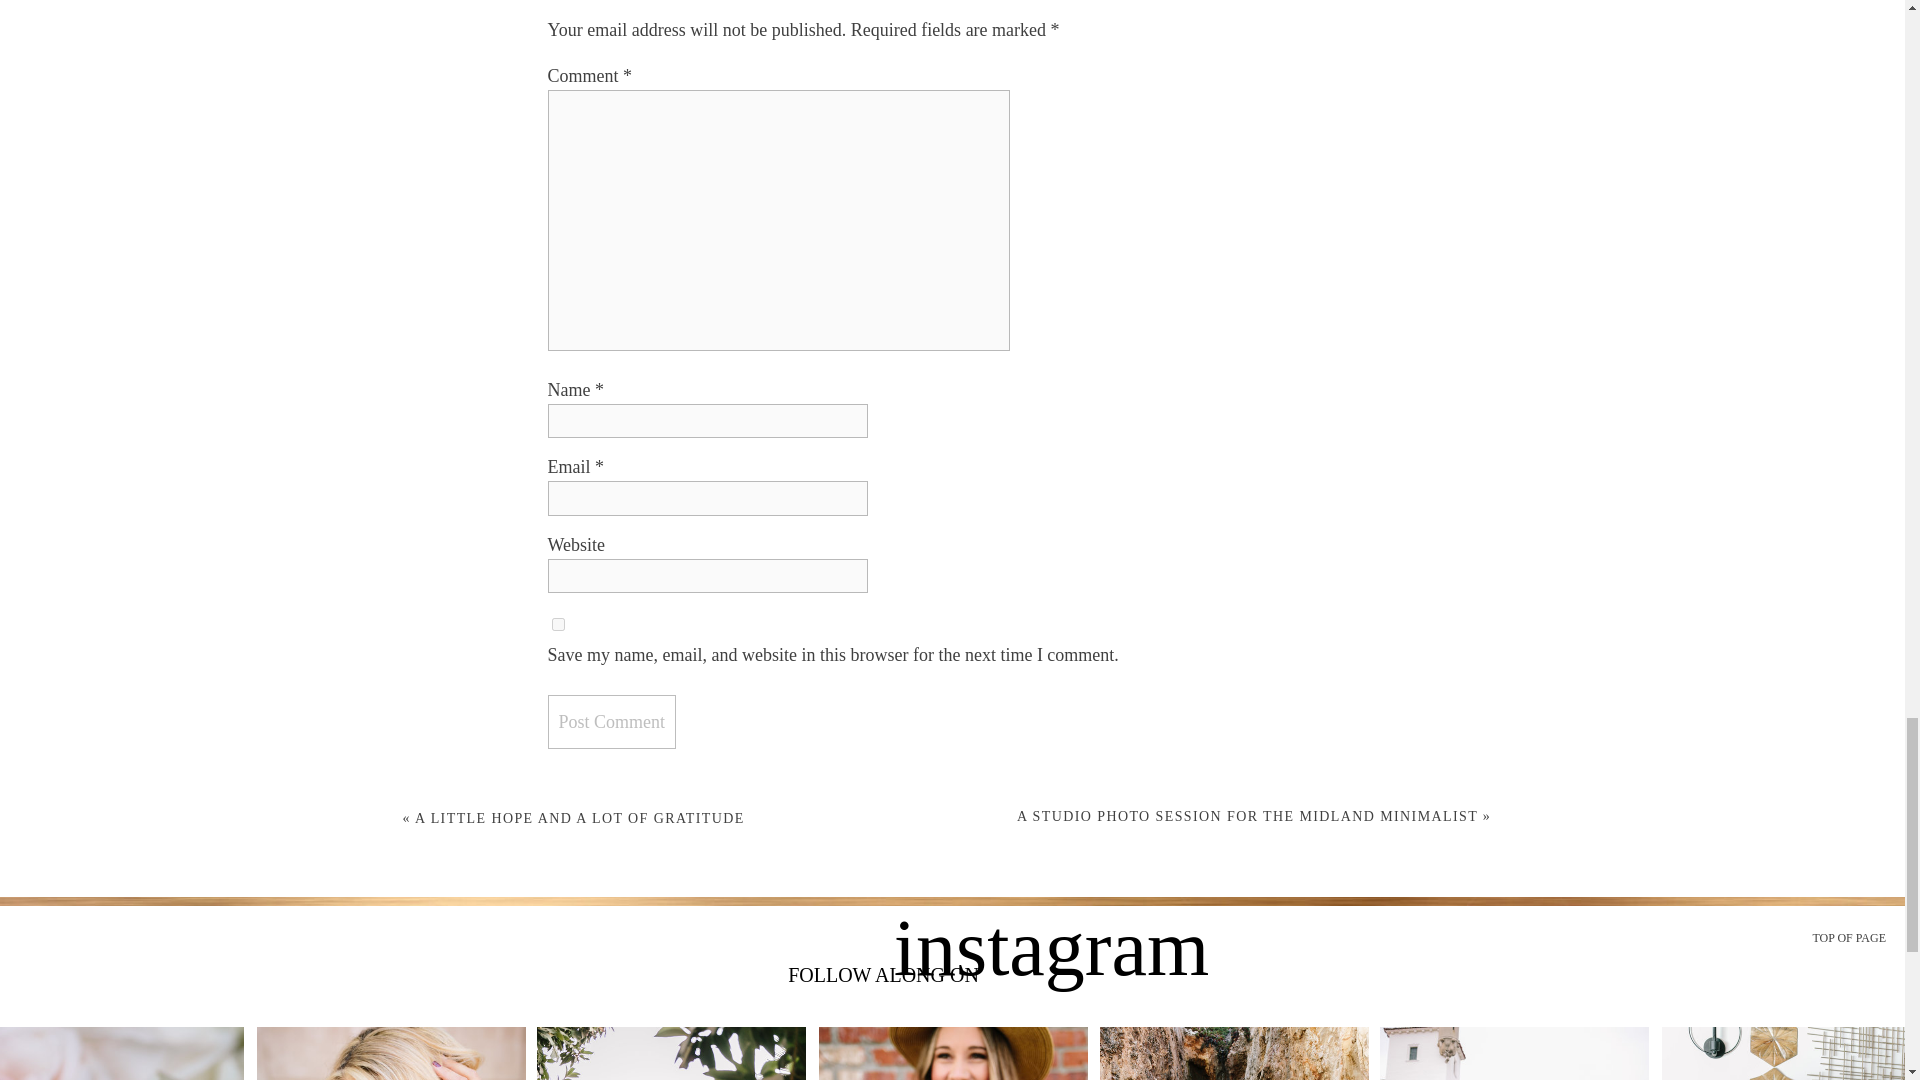 The height and width of the screenshot is (1080, 1920). Describe the element at coordinates (1050, 966) in the screenshot. I see `instagram` at that location.